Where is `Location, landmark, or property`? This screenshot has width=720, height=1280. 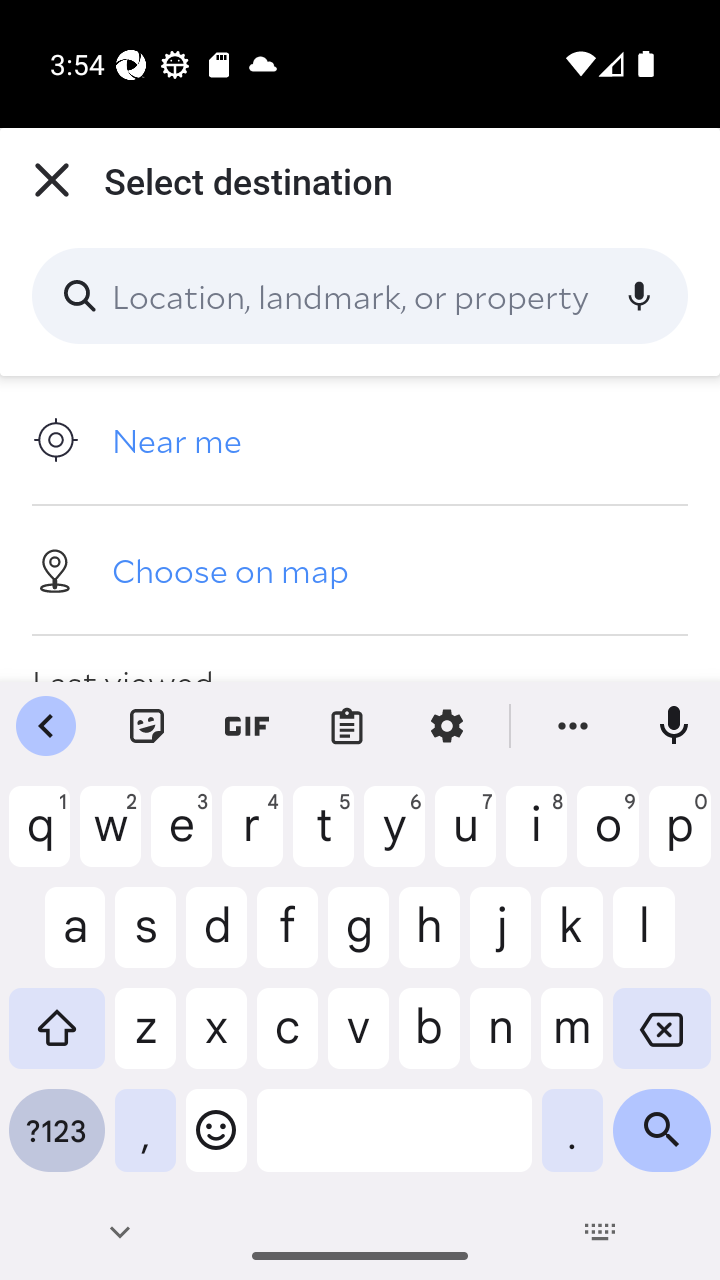 Location, landmark, or property is located at coordinates (360, 296).